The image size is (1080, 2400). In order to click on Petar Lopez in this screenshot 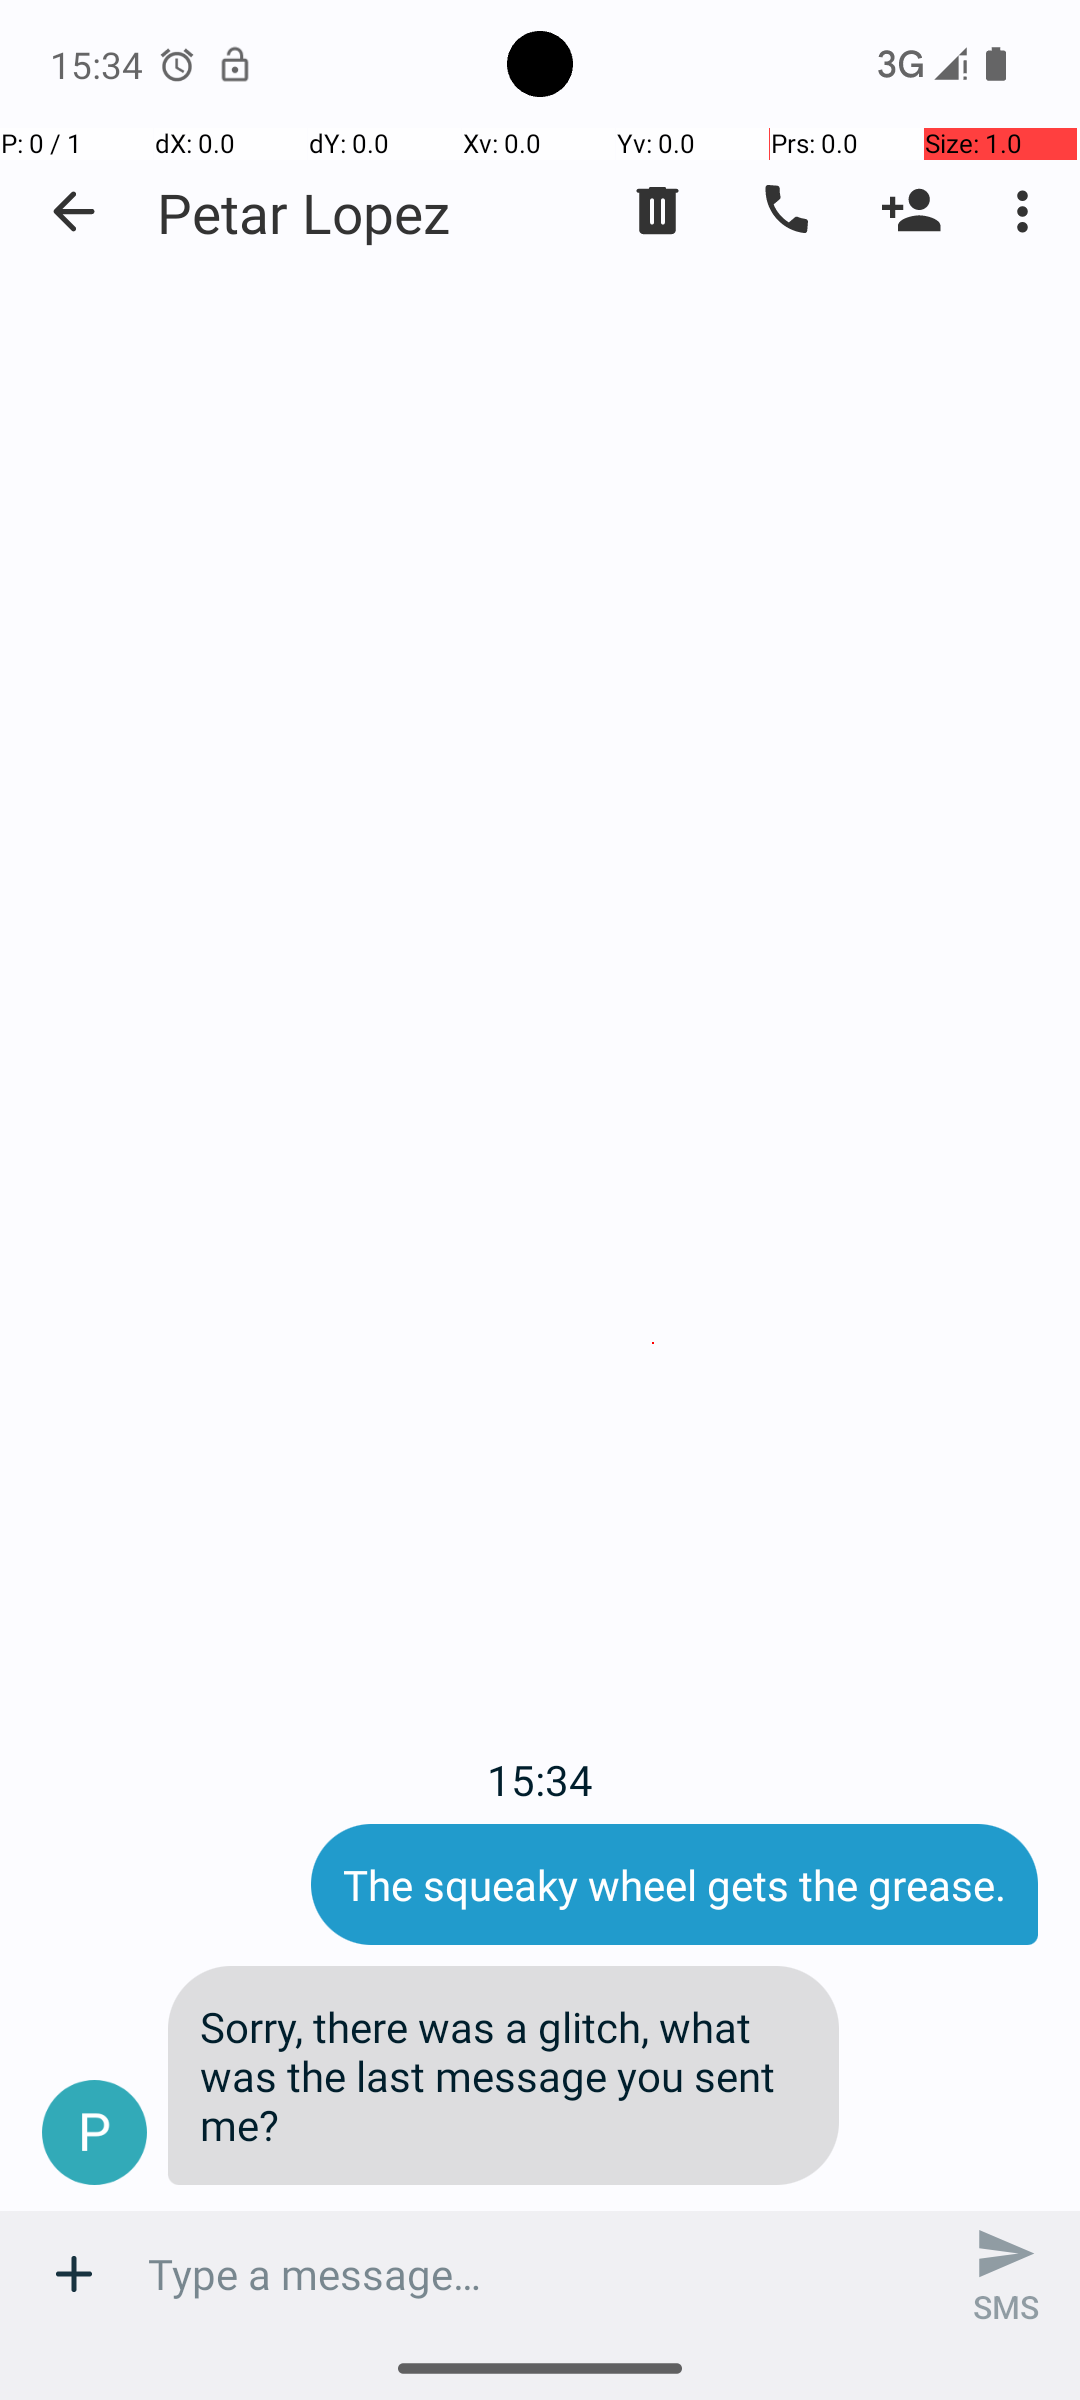, I will do `click(304, 212)`.